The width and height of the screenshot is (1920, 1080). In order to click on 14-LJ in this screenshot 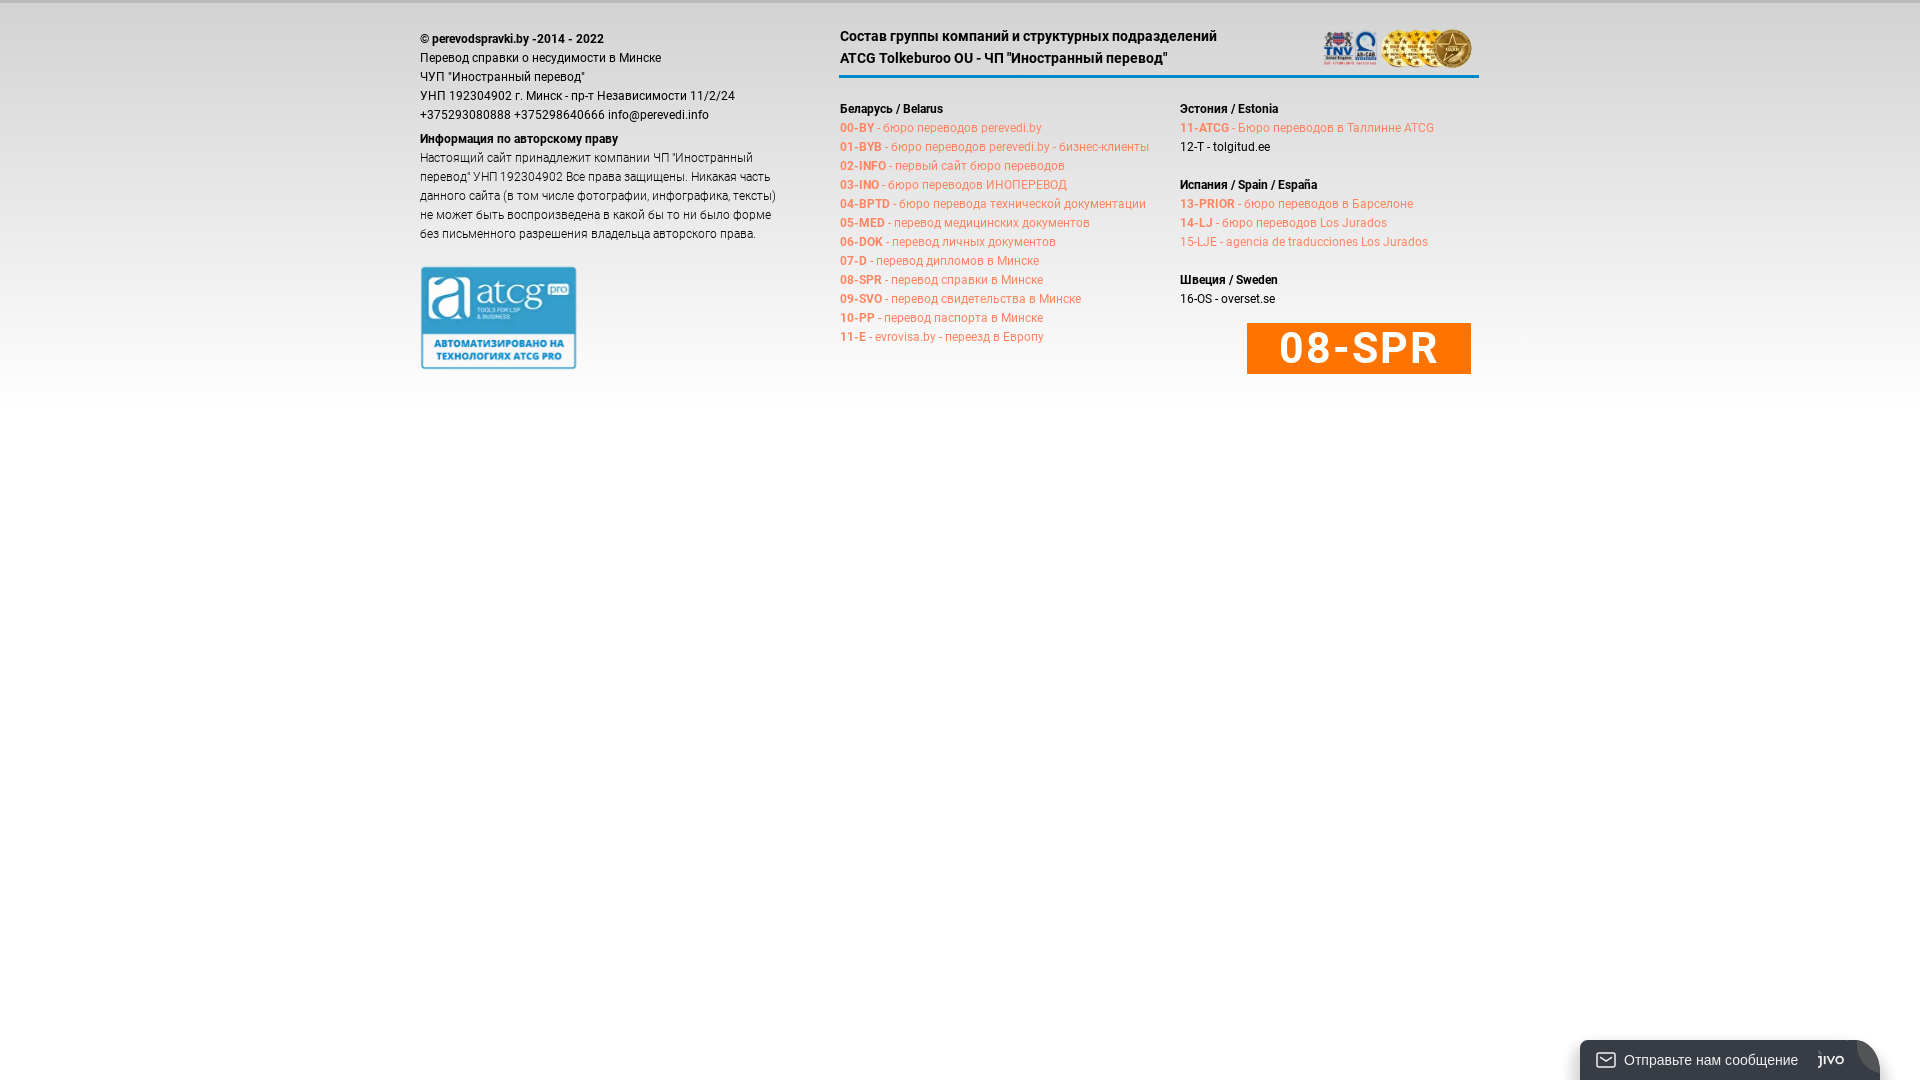, I will do `click(1196, 223)`.